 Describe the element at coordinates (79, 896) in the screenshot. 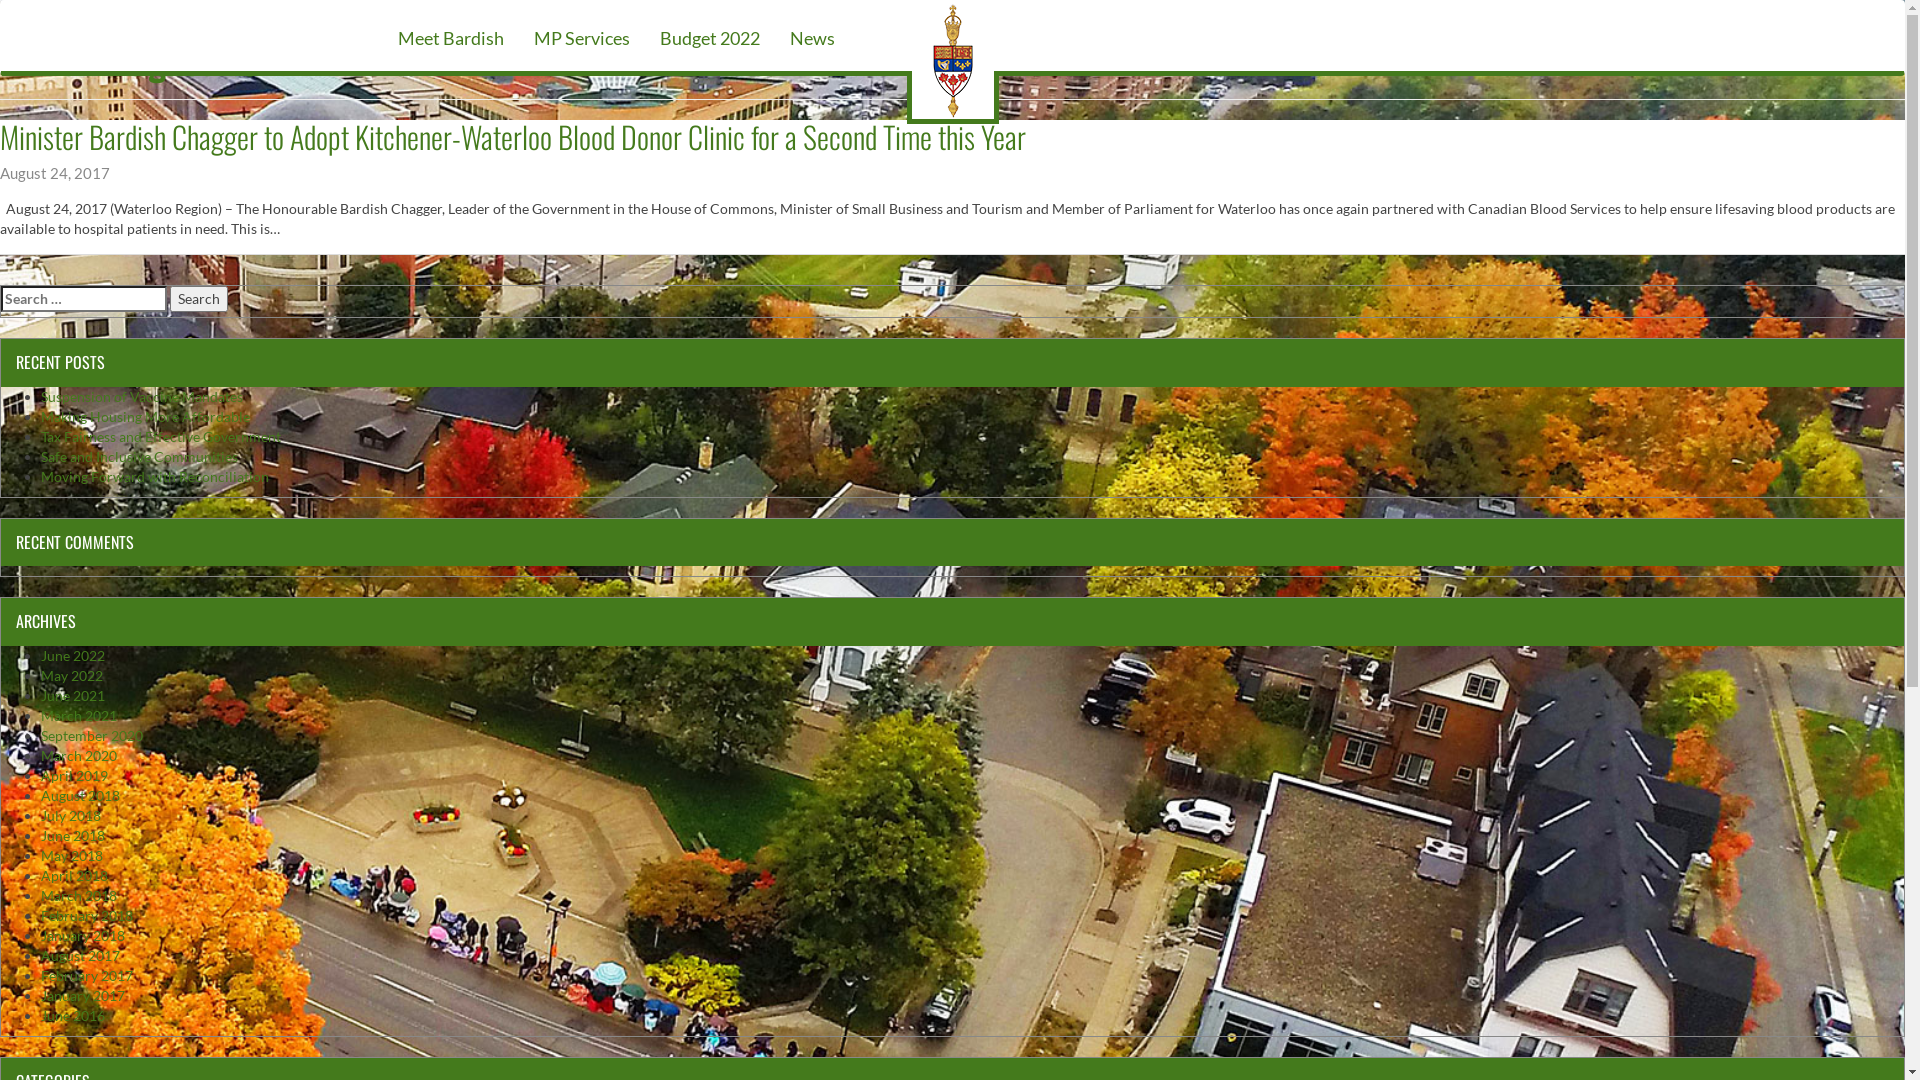

I see `March 2018` at that location.